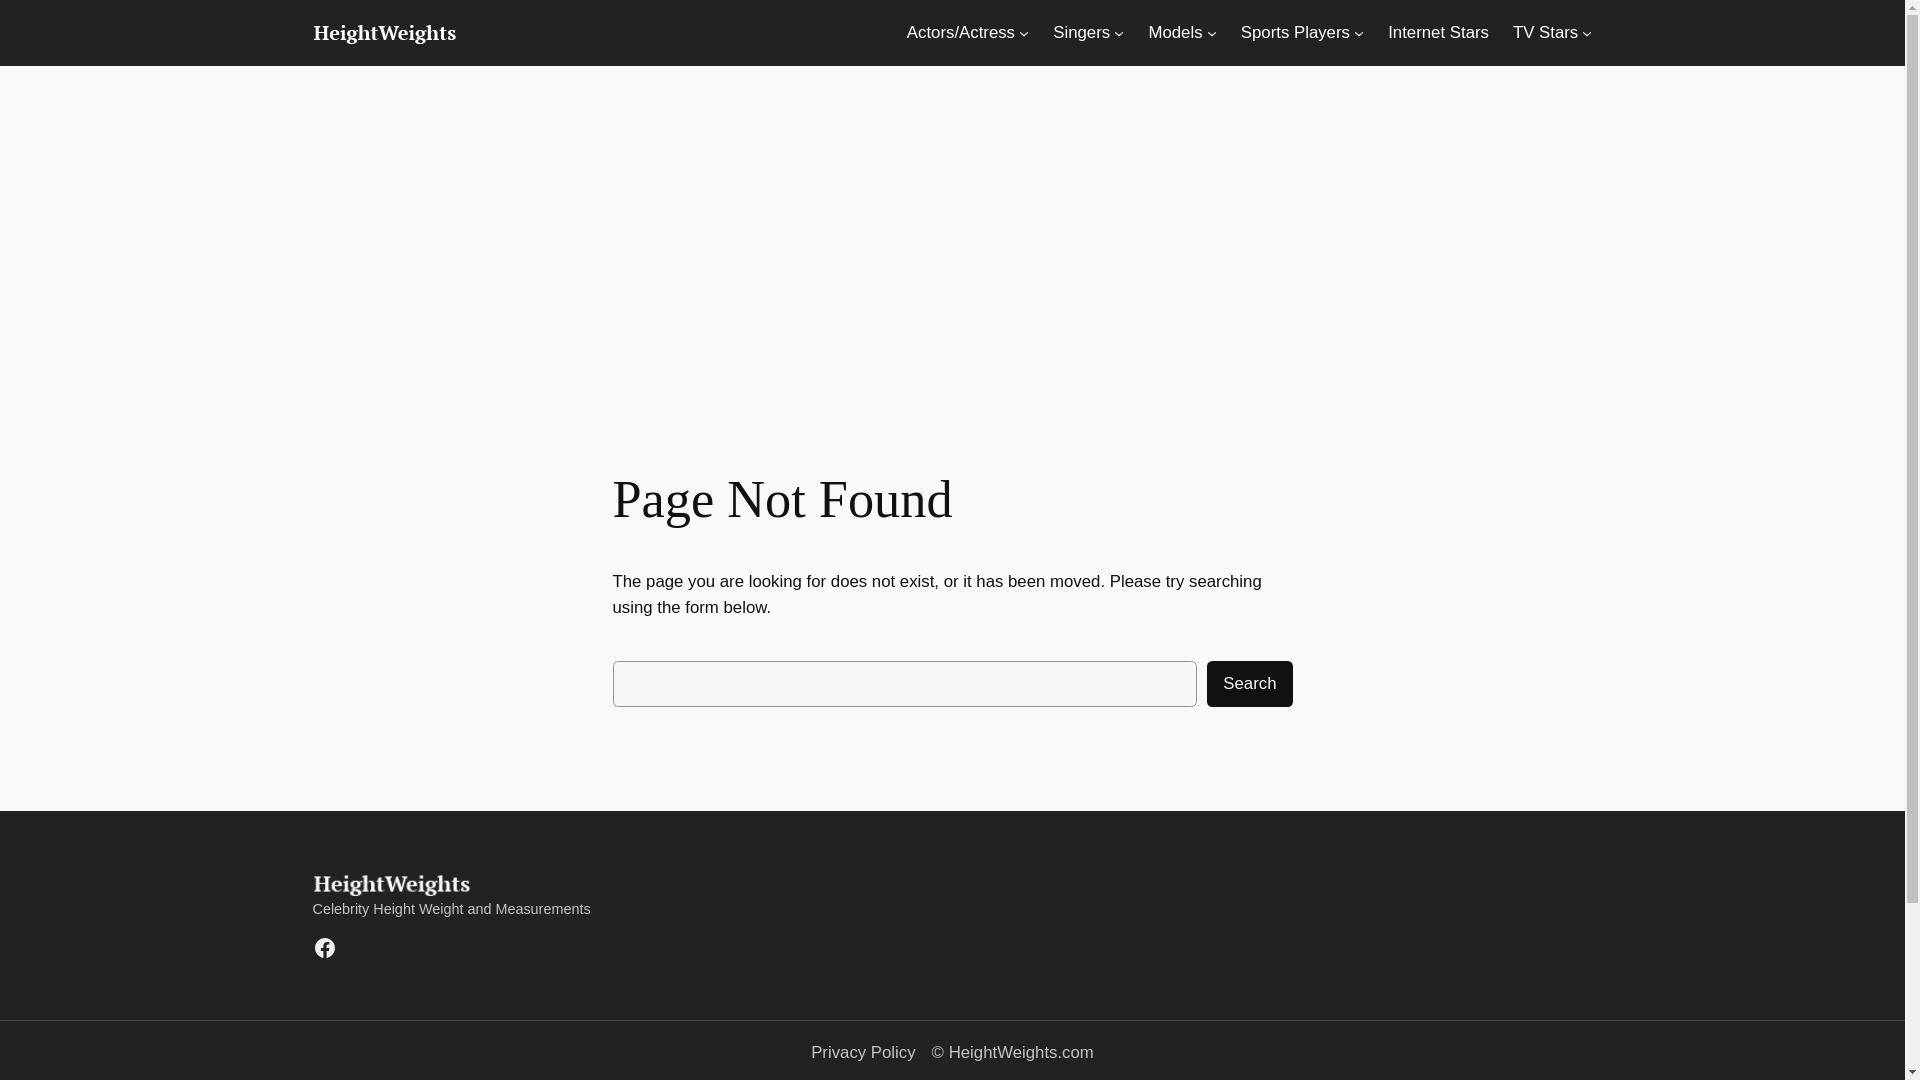 Image resolution: width=1920 pixels, height=1080 pixels. What do you see at coordinates (1080, 33) in the screenshot?
I see `Singers` at bounding box center [1080, 33].